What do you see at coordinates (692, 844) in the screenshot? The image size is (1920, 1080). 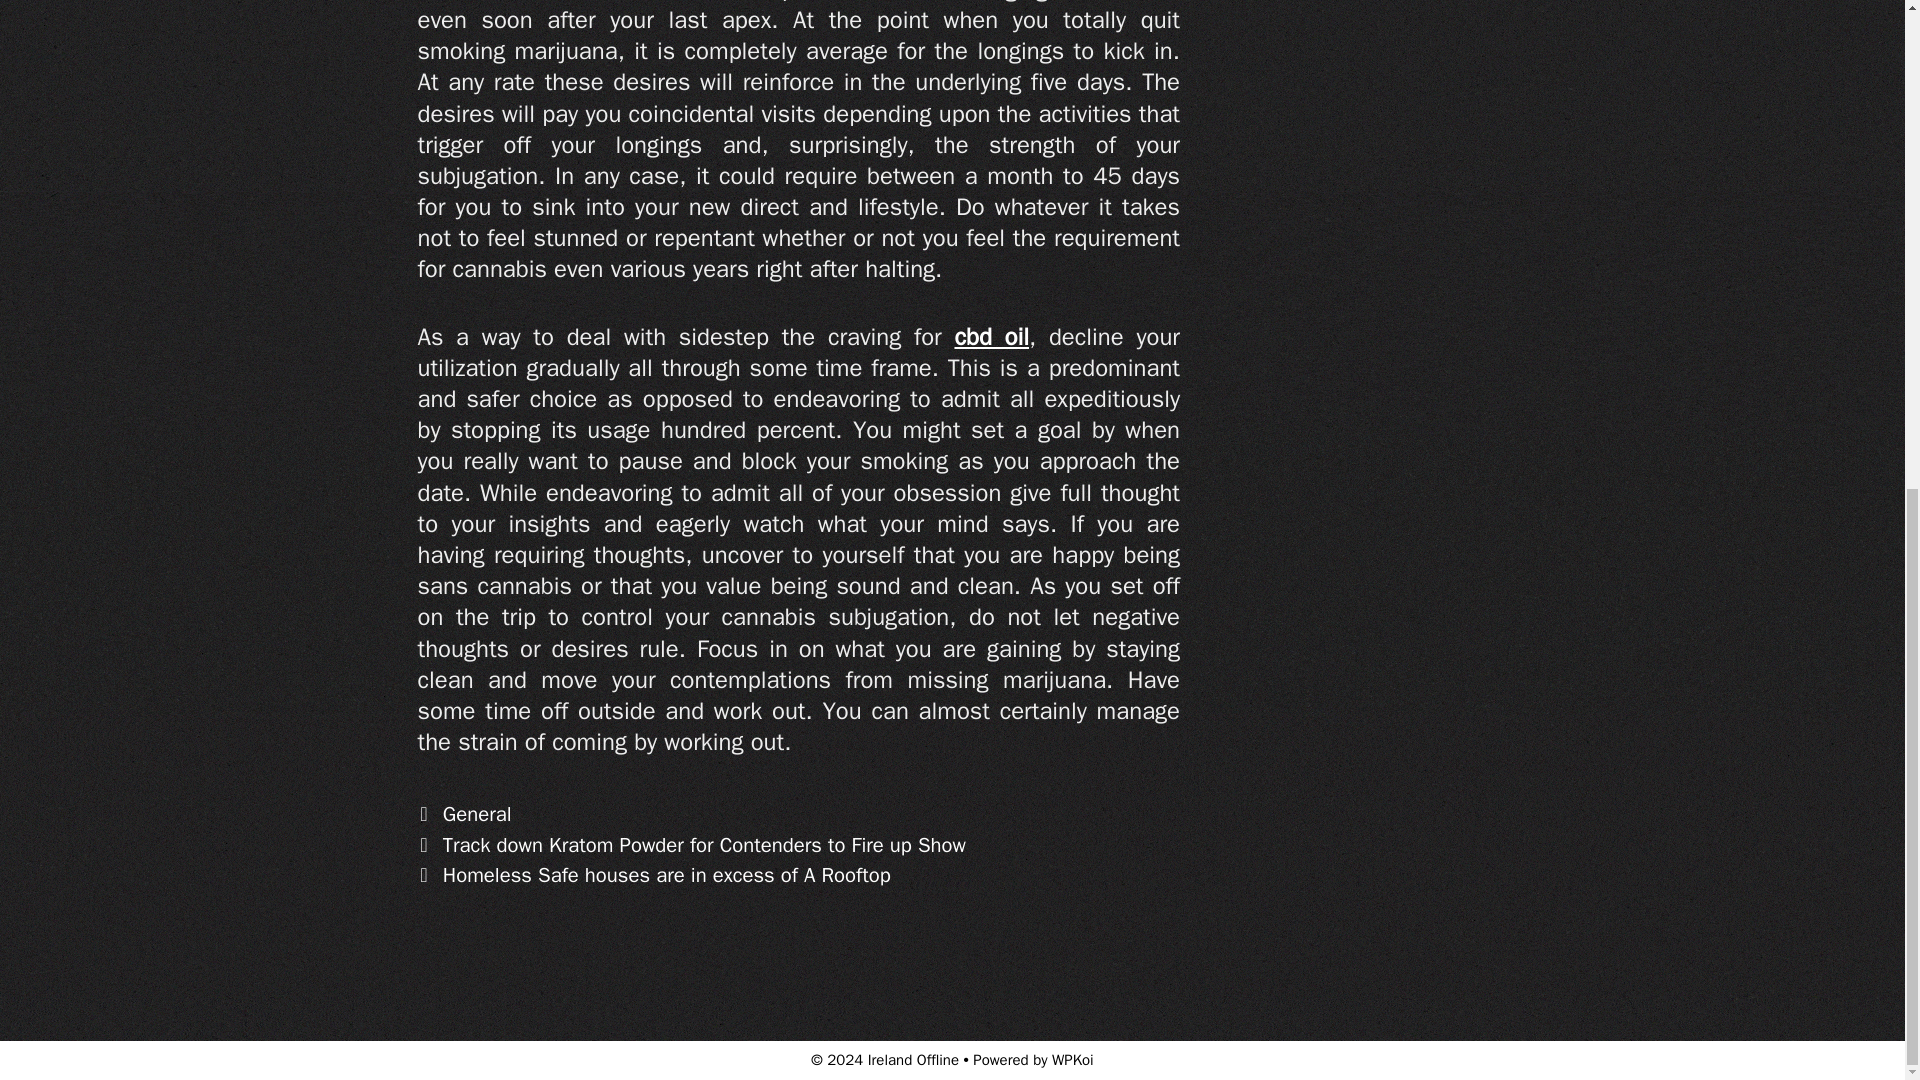 I see `Previous` at bounding box center [692, 844].